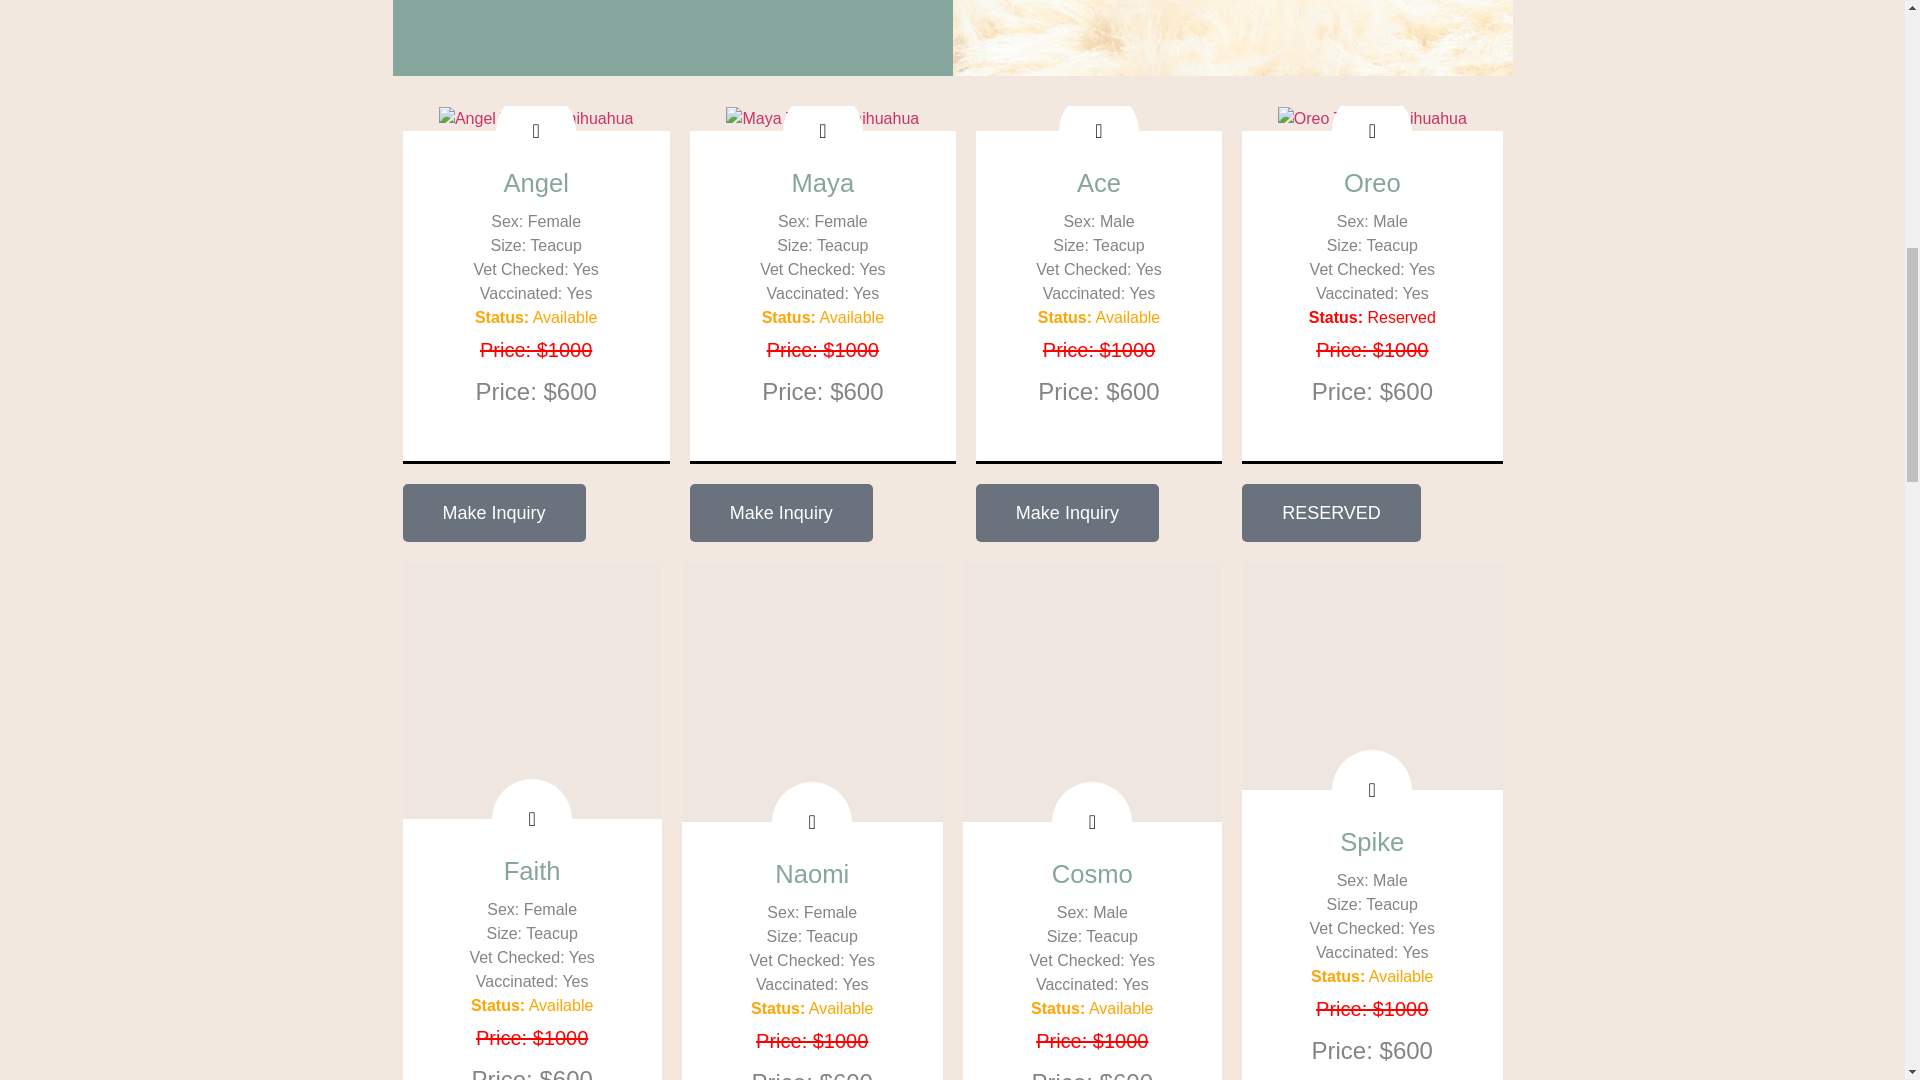 The image size is (1920, 1080). Describe the element at coordinates (493, 512) in the screenshot. I see `Make Inquiry` at that location.